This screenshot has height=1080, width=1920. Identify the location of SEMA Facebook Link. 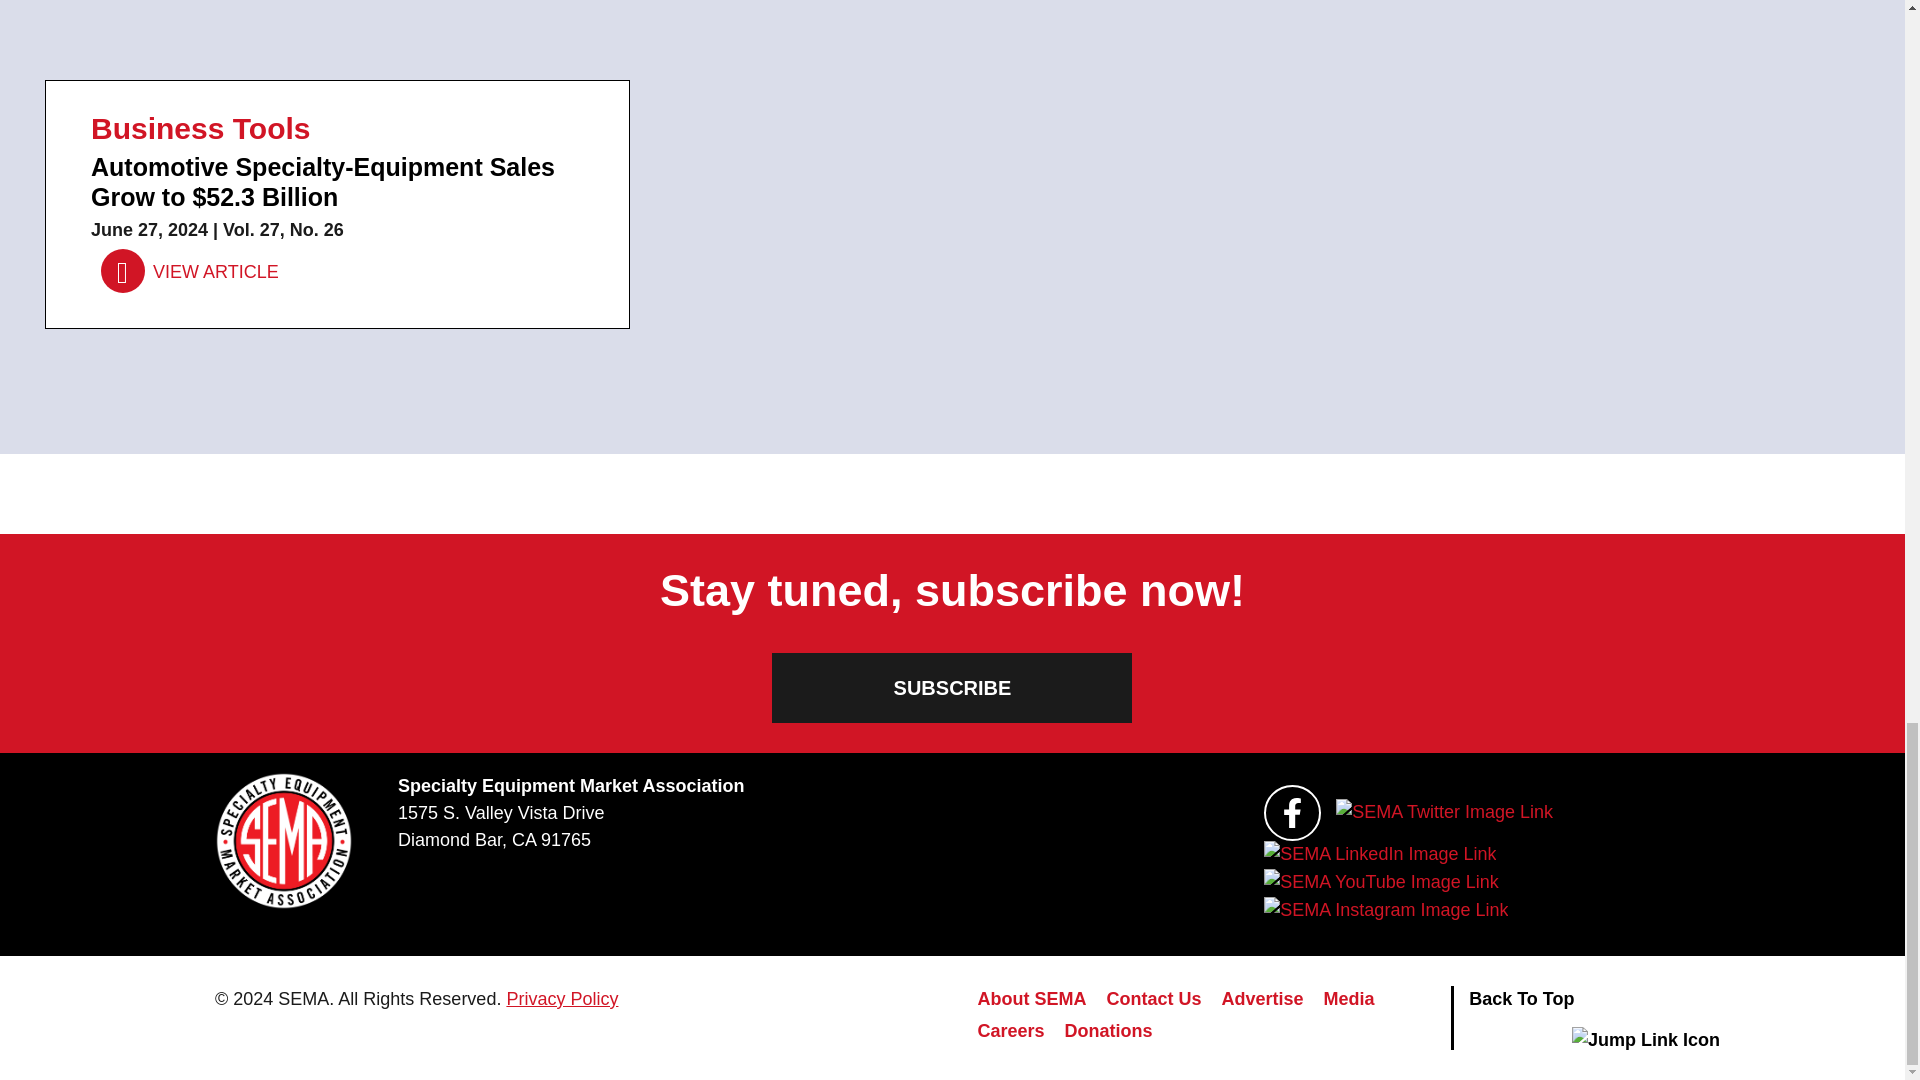
(1292, 813).